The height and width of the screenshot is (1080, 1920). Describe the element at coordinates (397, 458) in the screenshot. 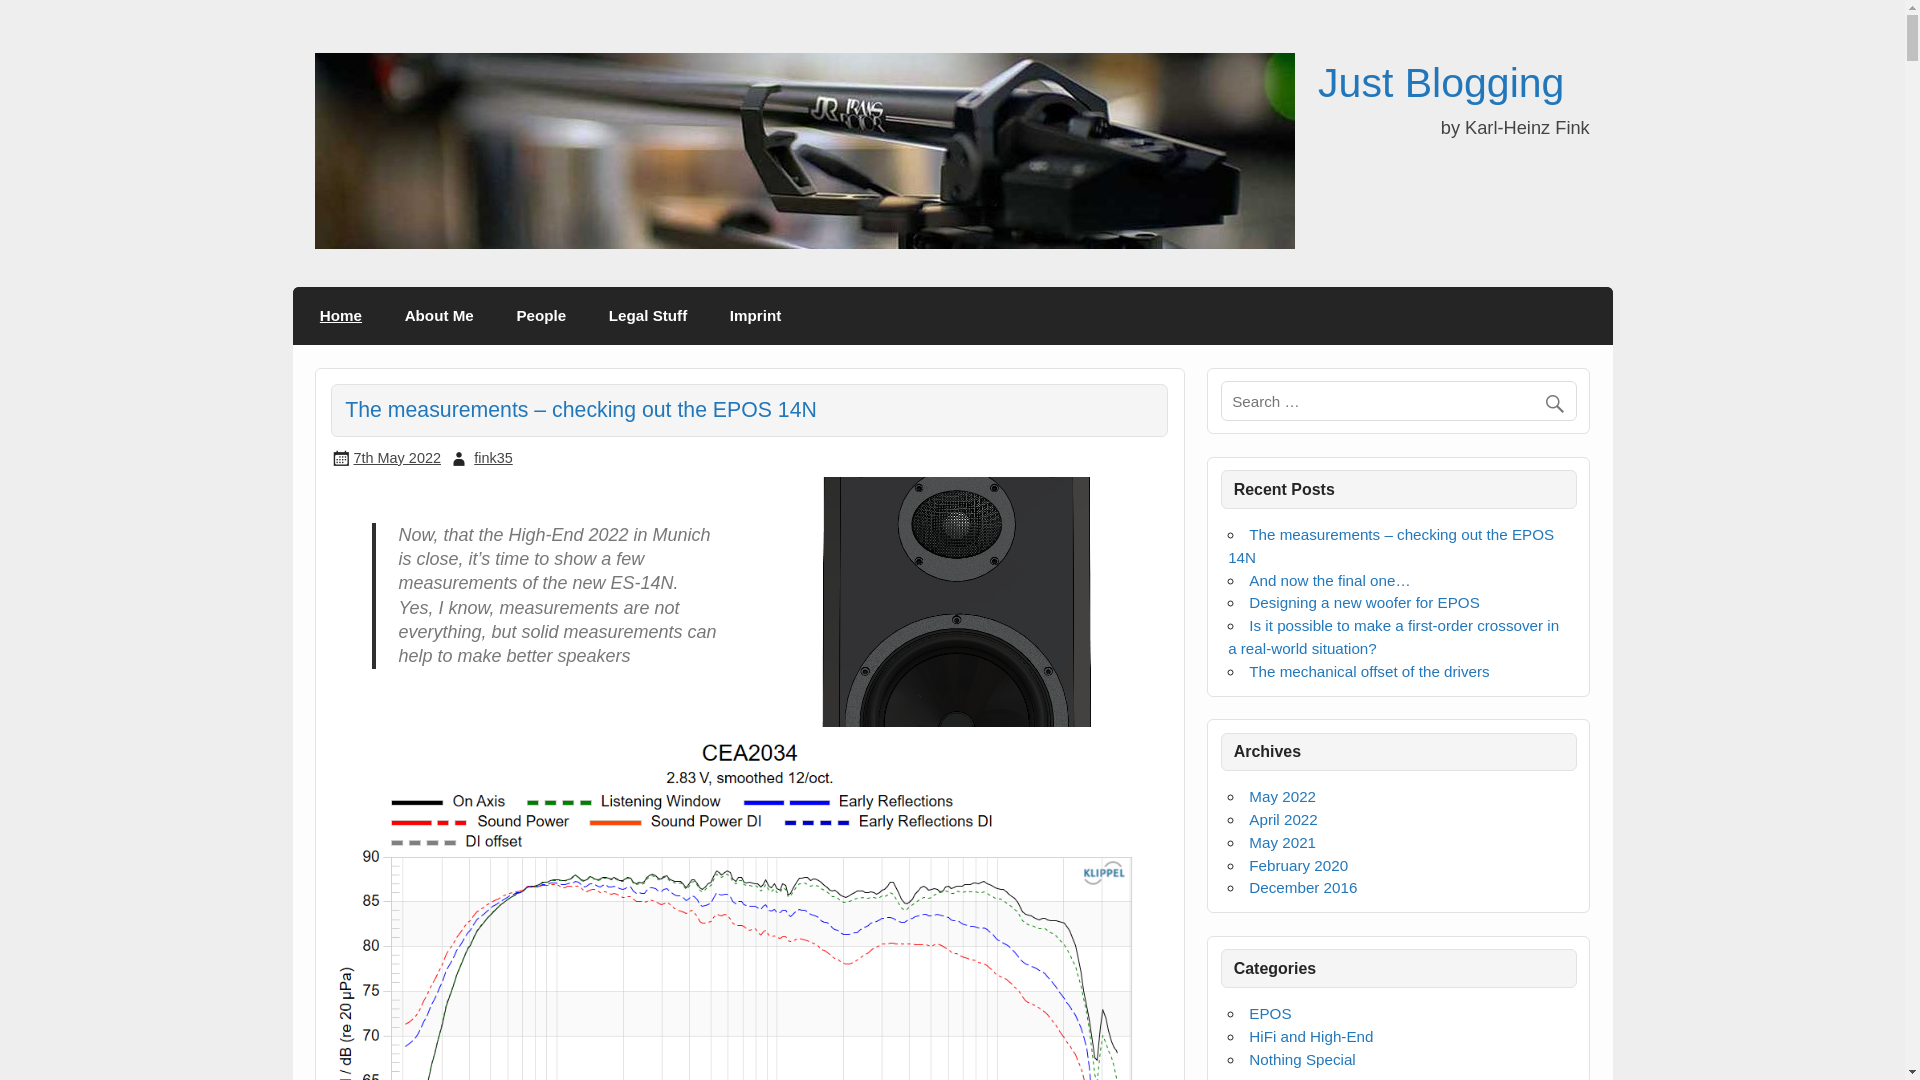

I see `7th May 2022` at that location.